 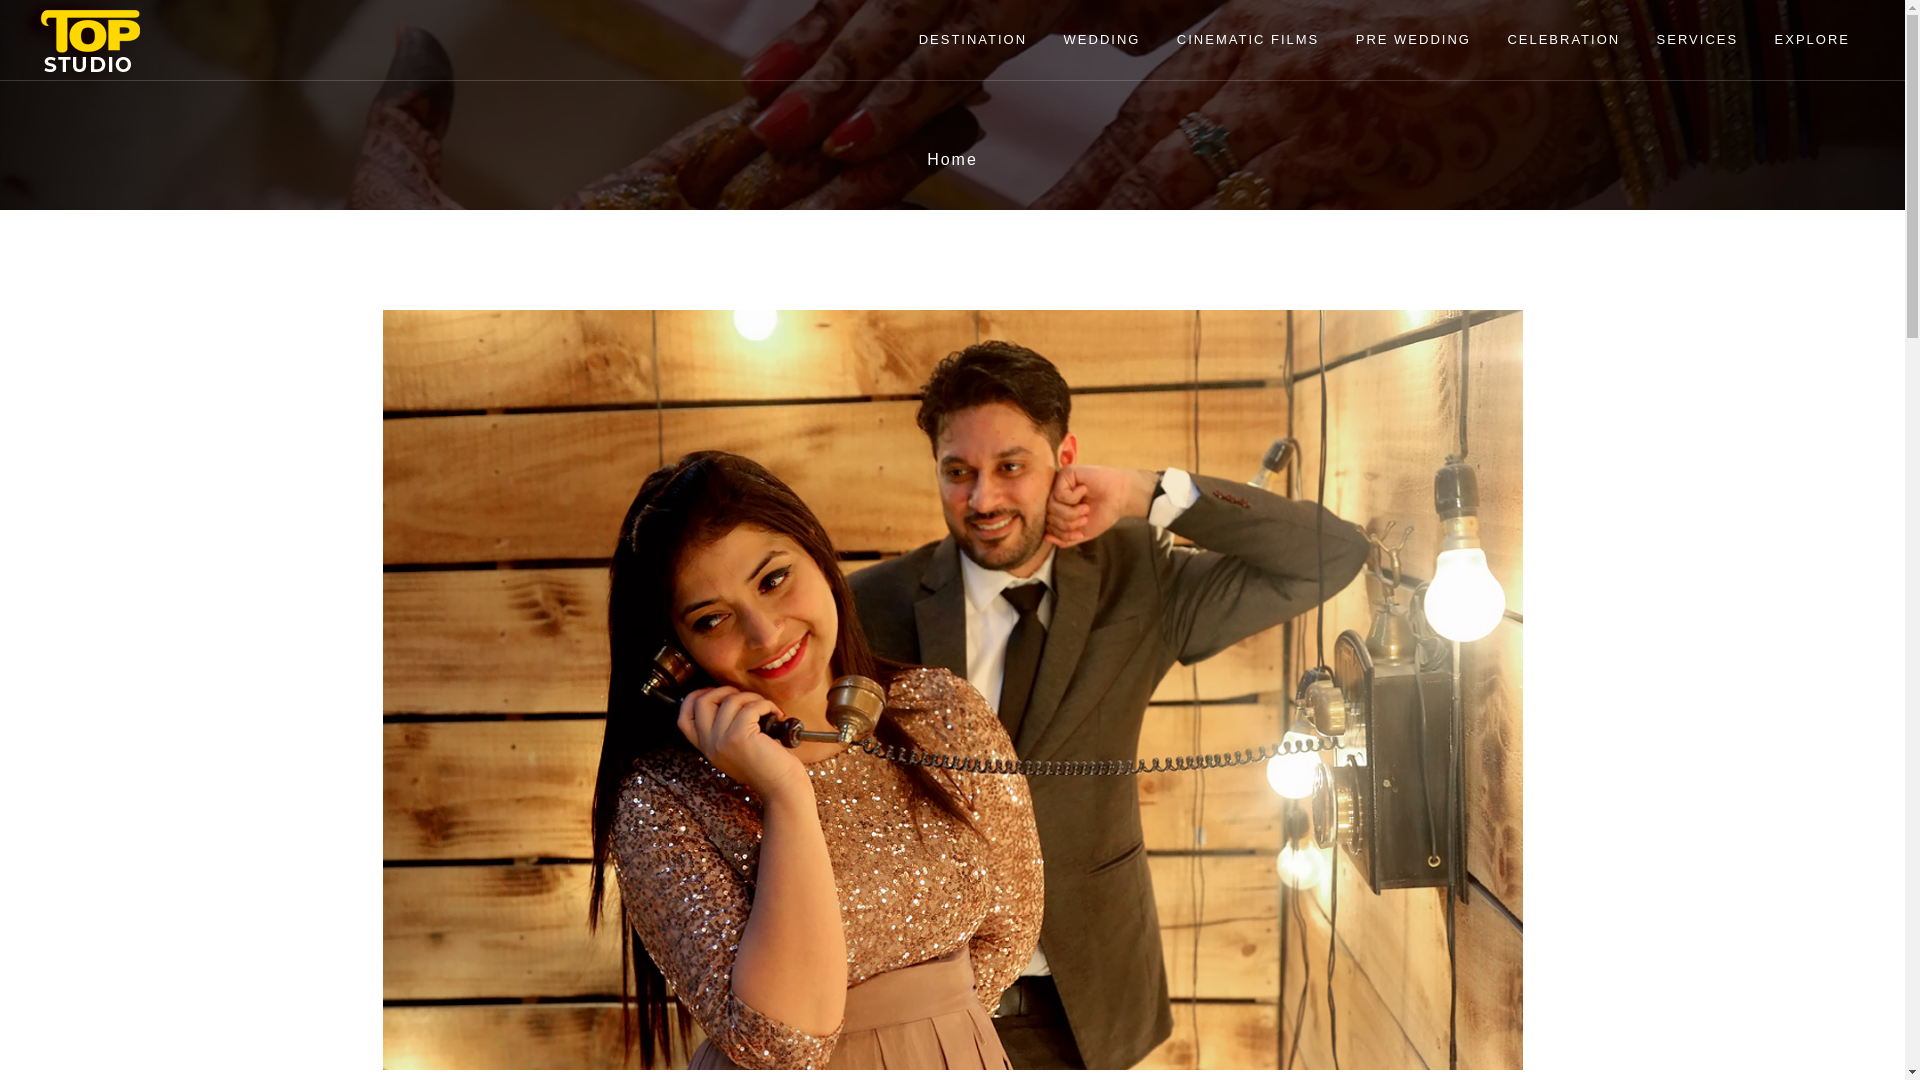 What do you see at coordinates (952, 159) in the screenshot?
I see `Home` at bounding box center [952, 159].